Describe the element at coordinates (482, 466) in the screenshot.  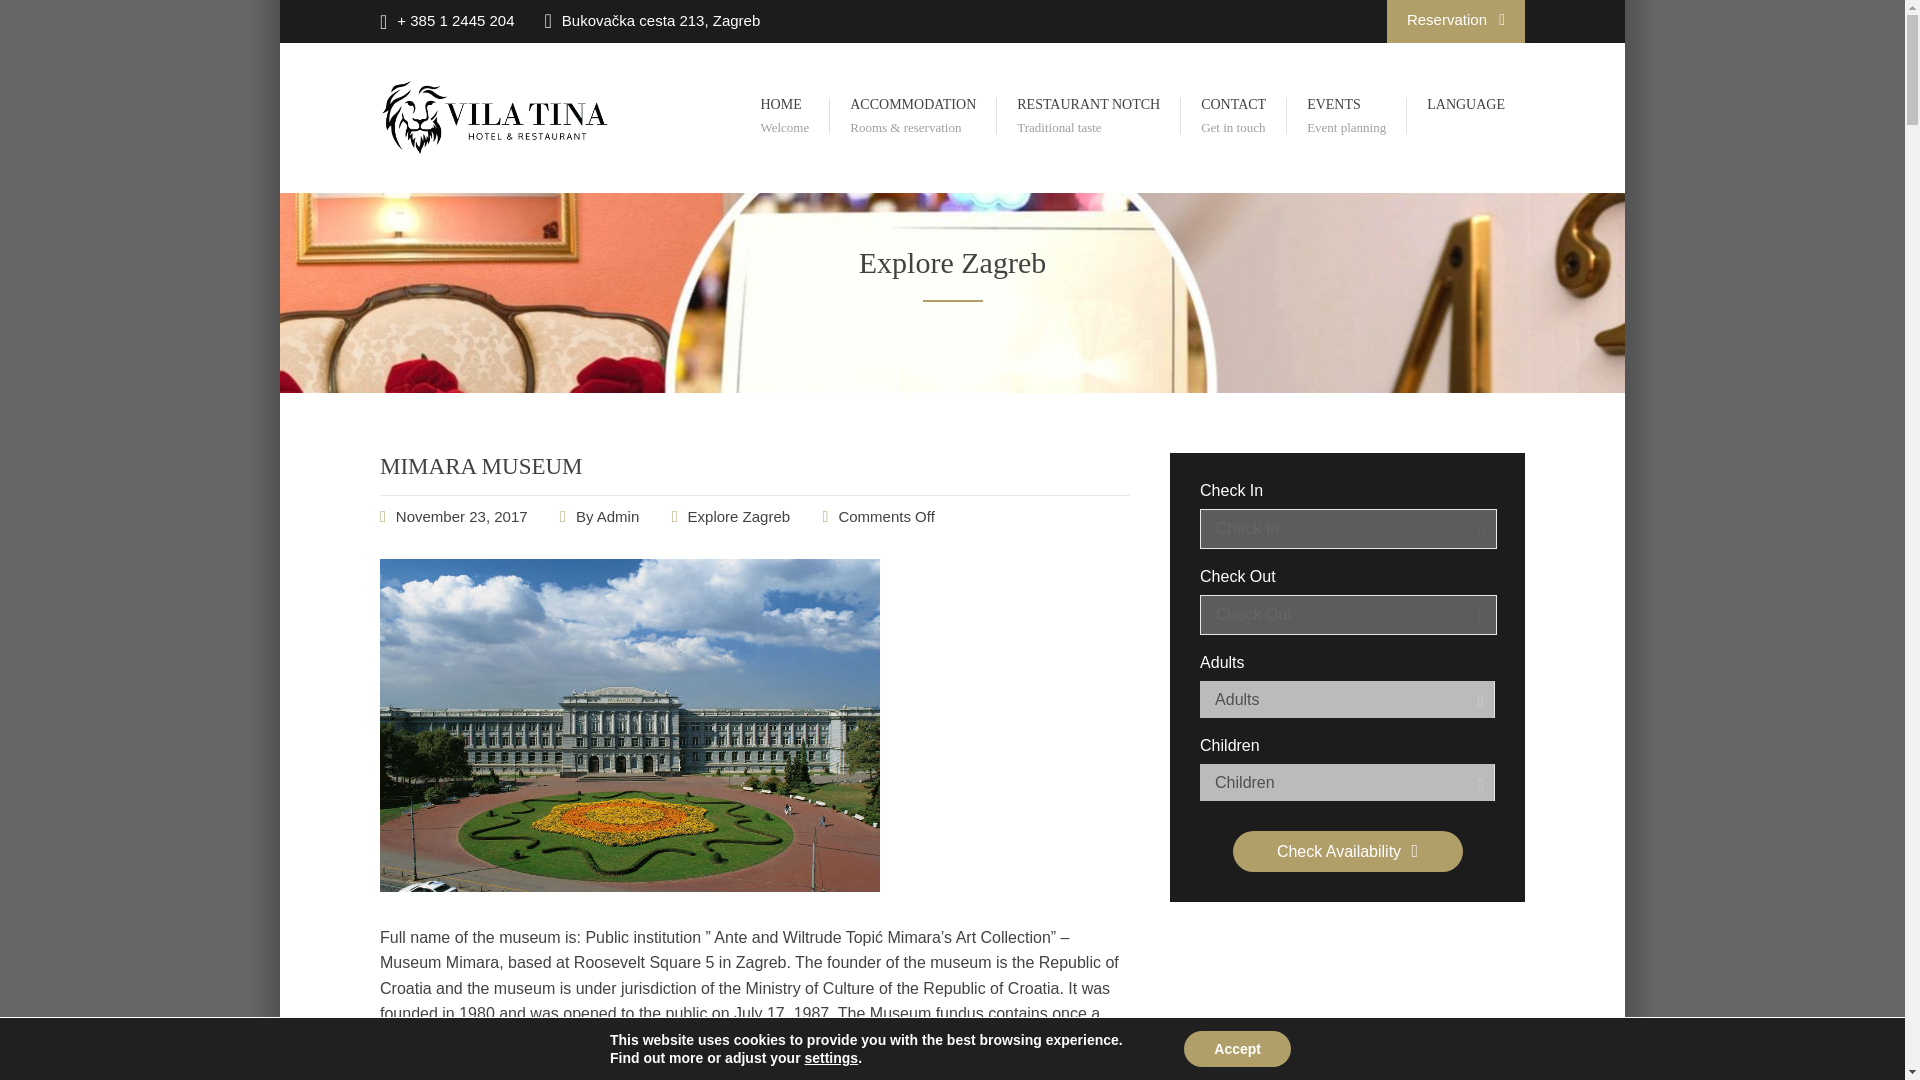
I see `Posts by Admin` at that location.